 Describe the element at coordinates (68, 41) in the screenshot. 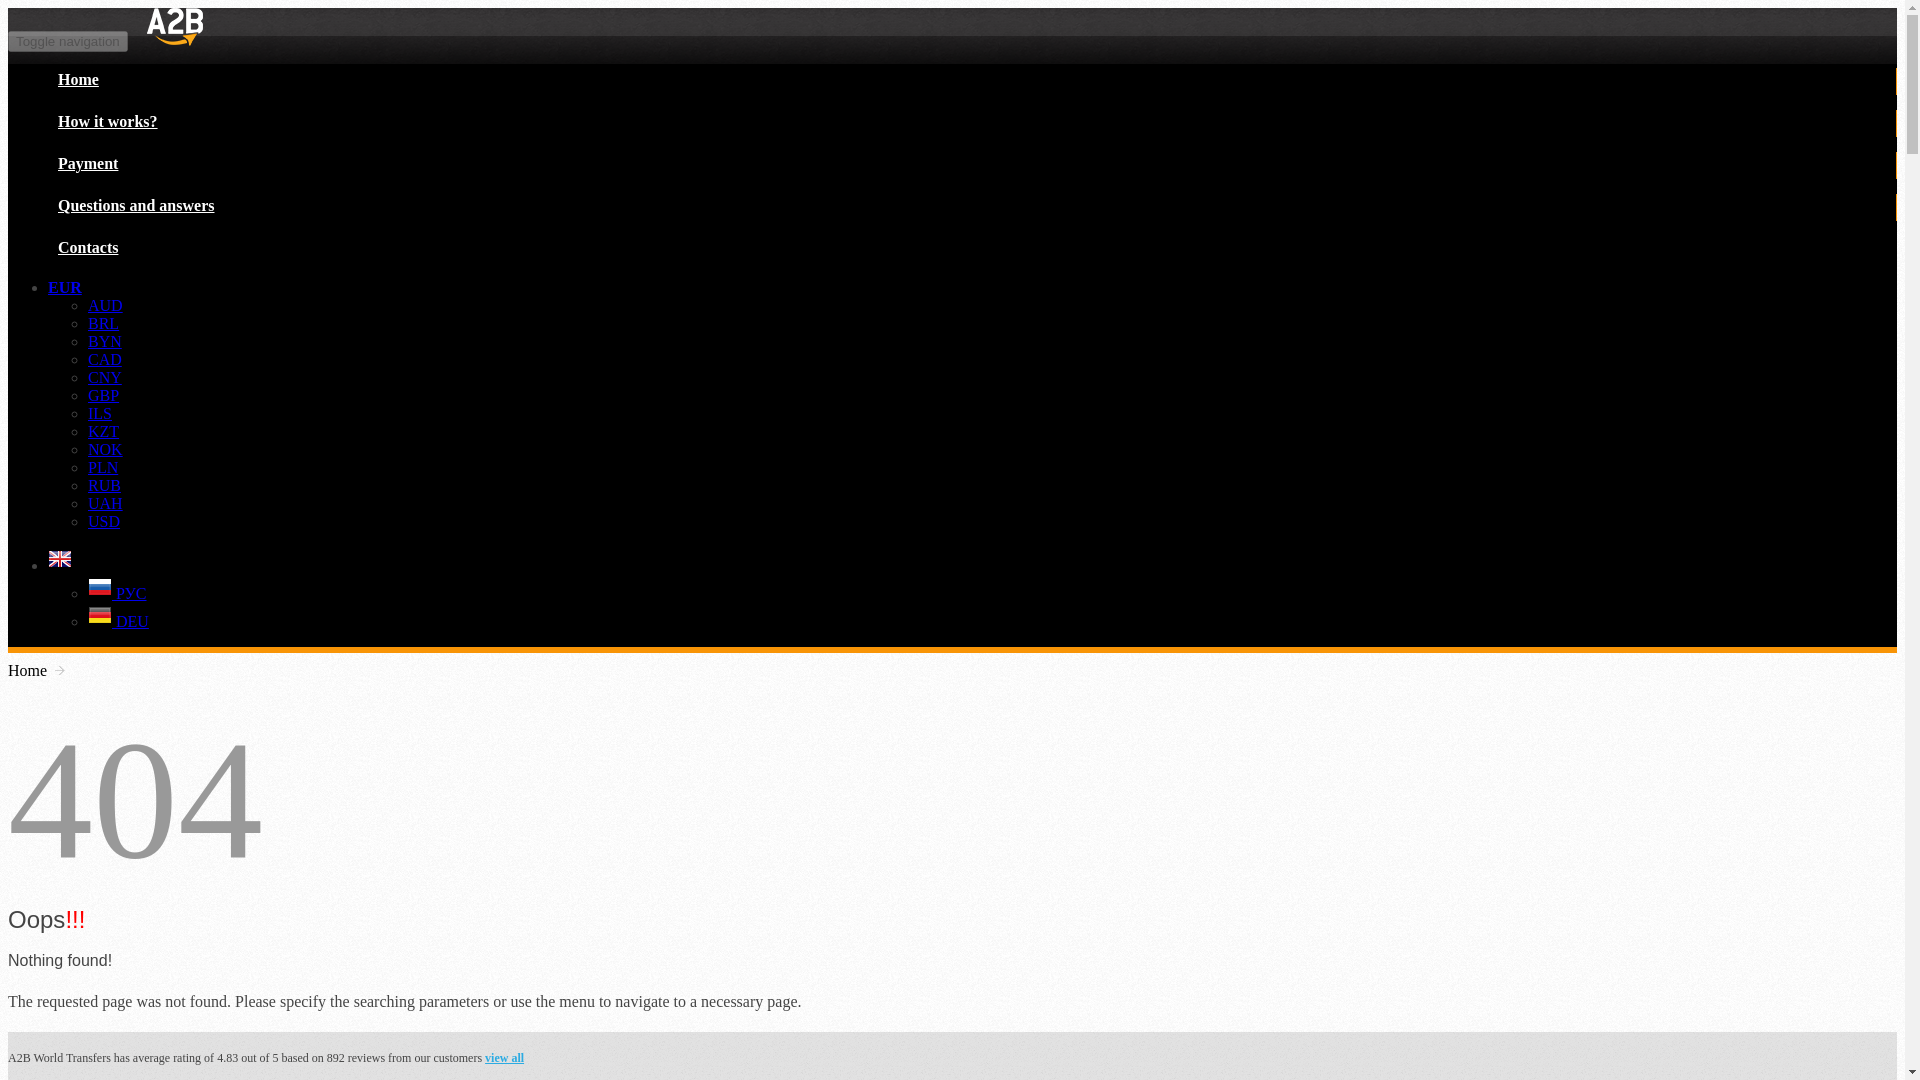

I see `Toggle navigation` at that location.